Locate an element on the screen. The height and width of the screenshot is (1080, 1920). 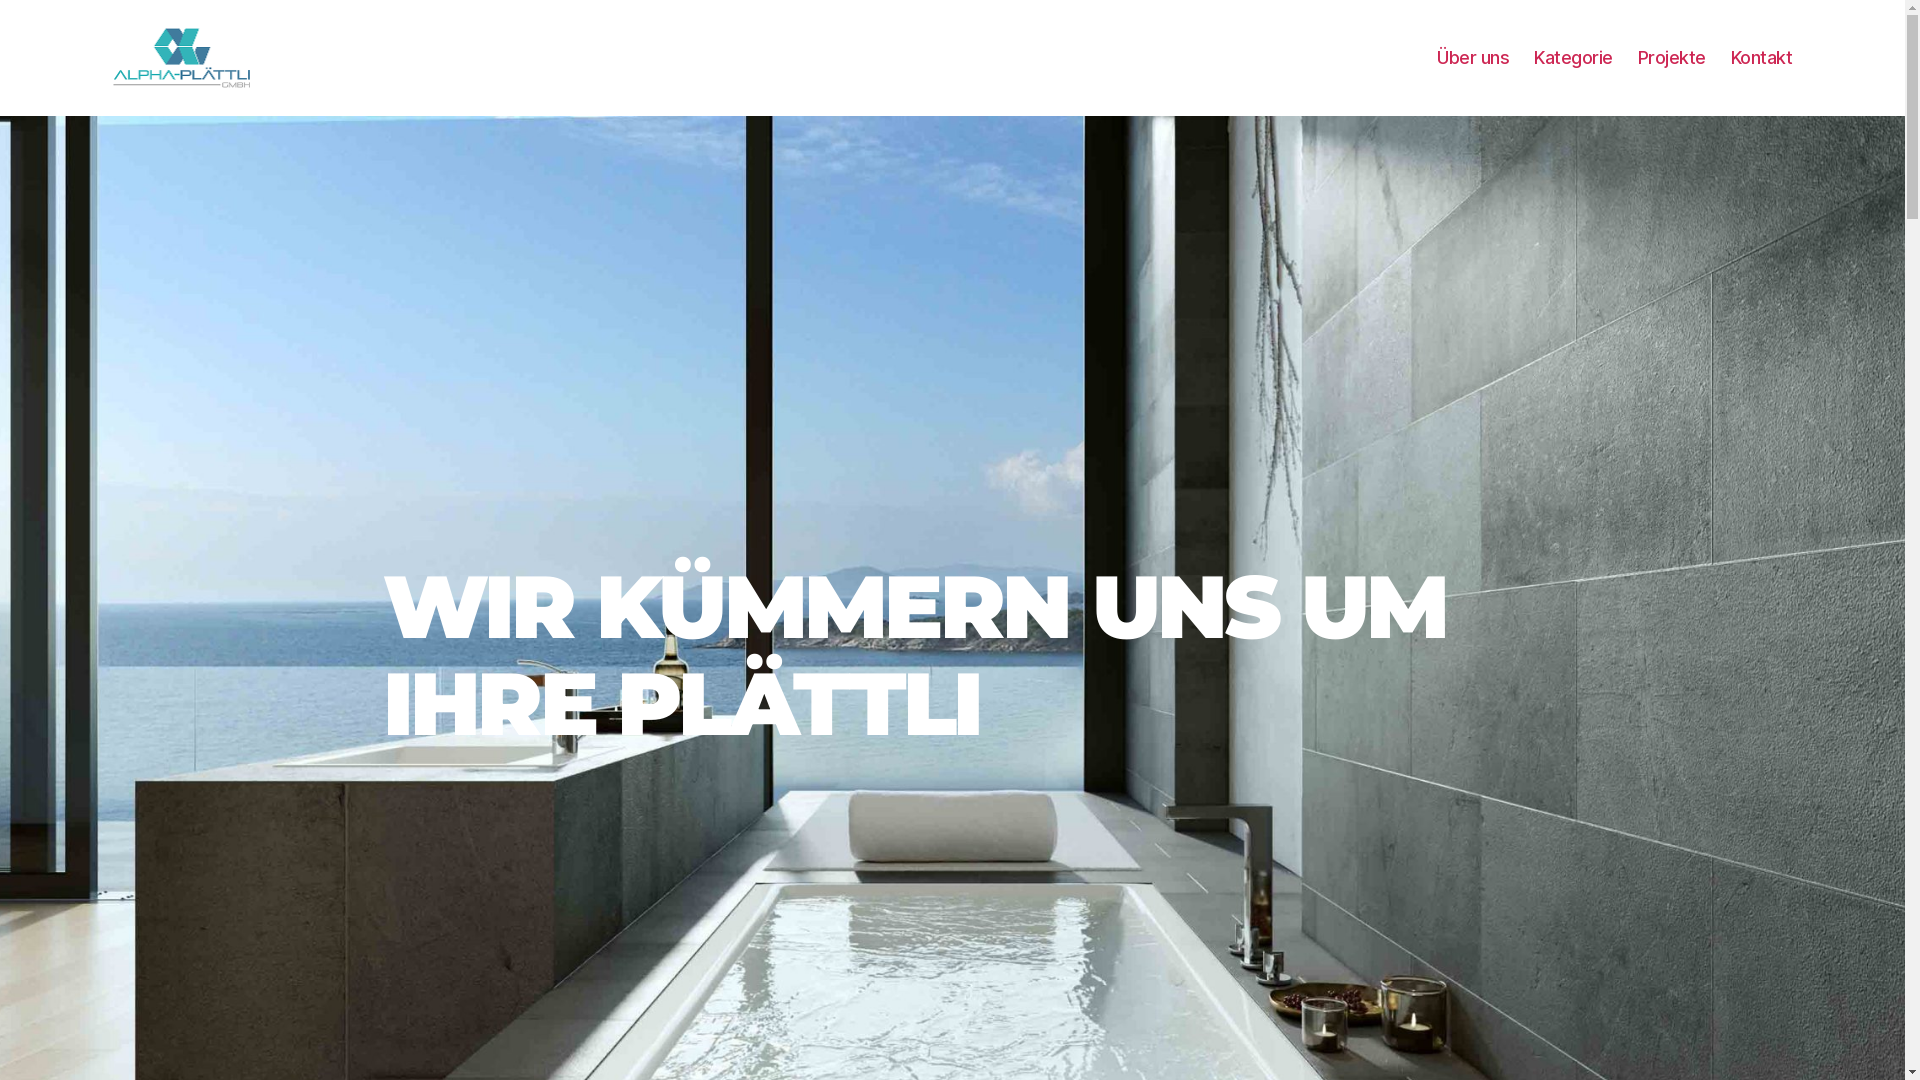
Projekte is located at coordinates (1672, 58).